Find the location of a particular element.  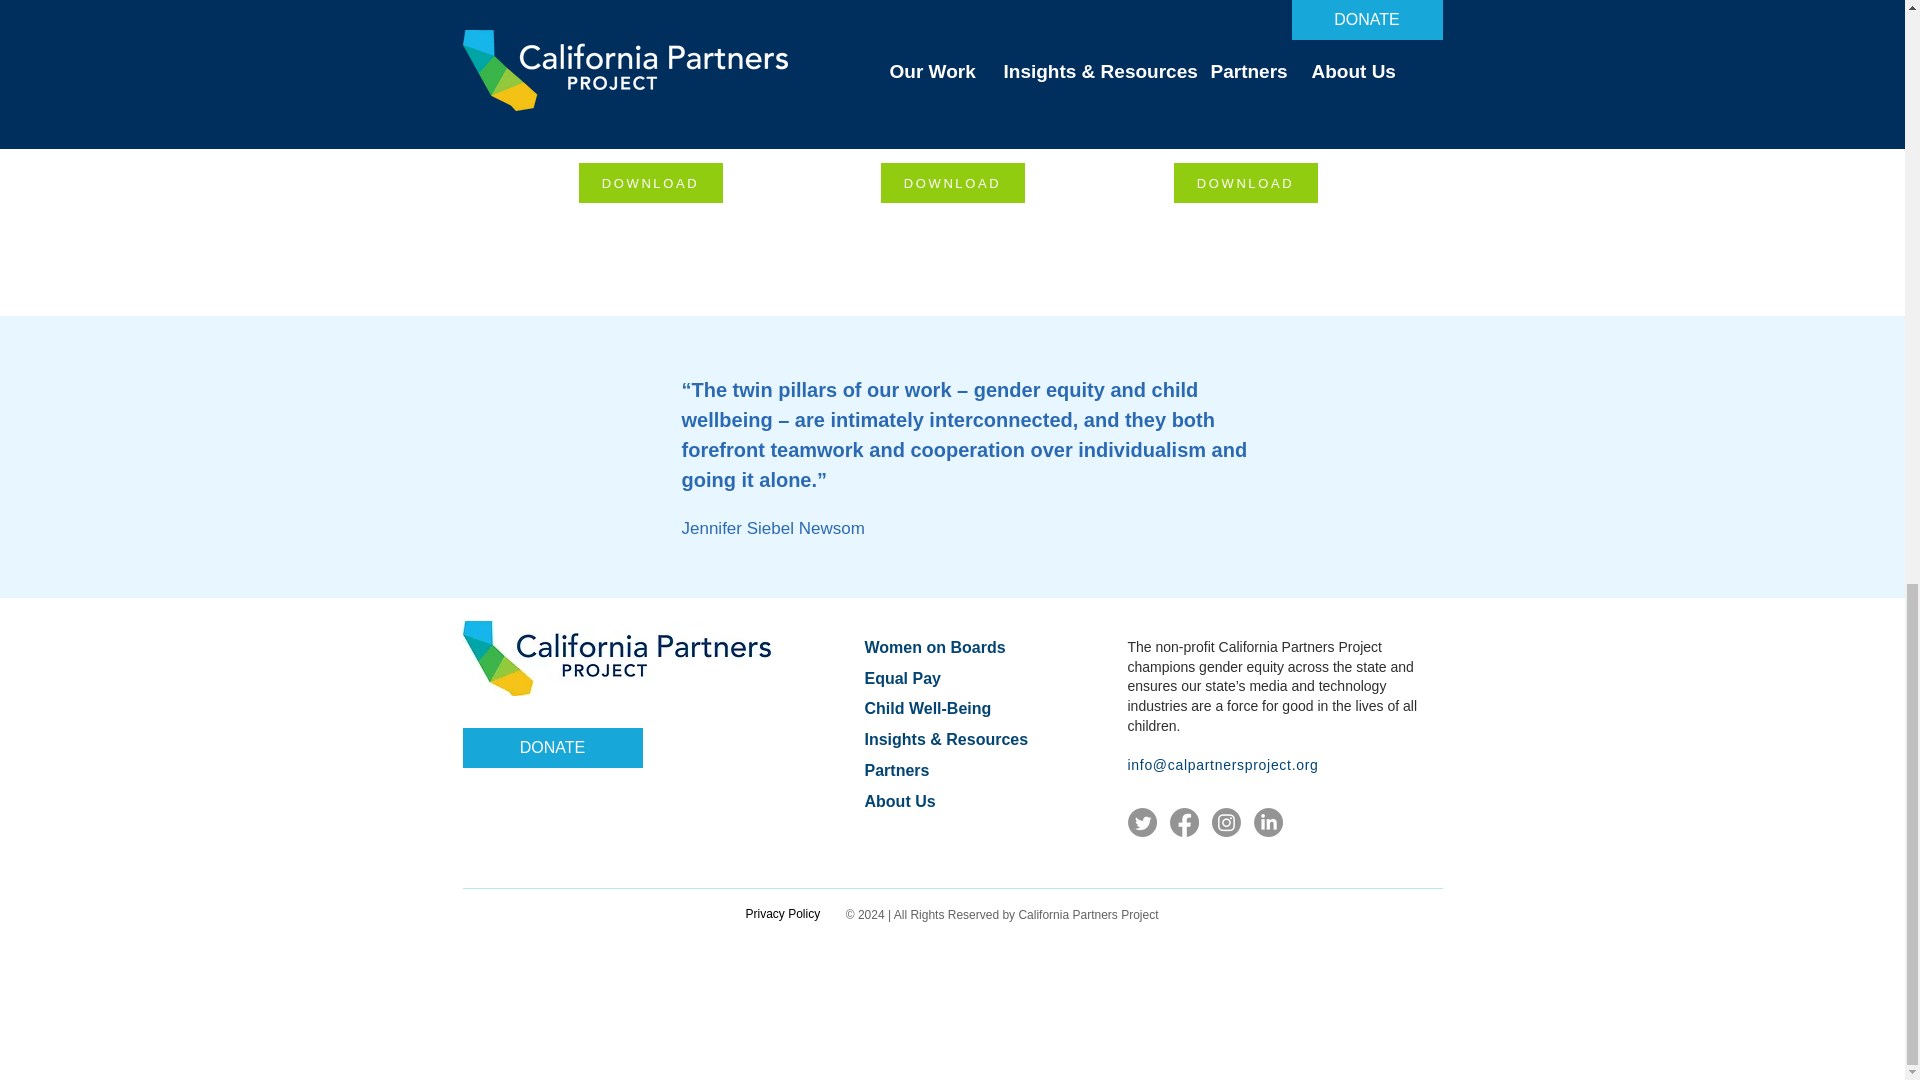

About Us is located at coordinates (900, 801).